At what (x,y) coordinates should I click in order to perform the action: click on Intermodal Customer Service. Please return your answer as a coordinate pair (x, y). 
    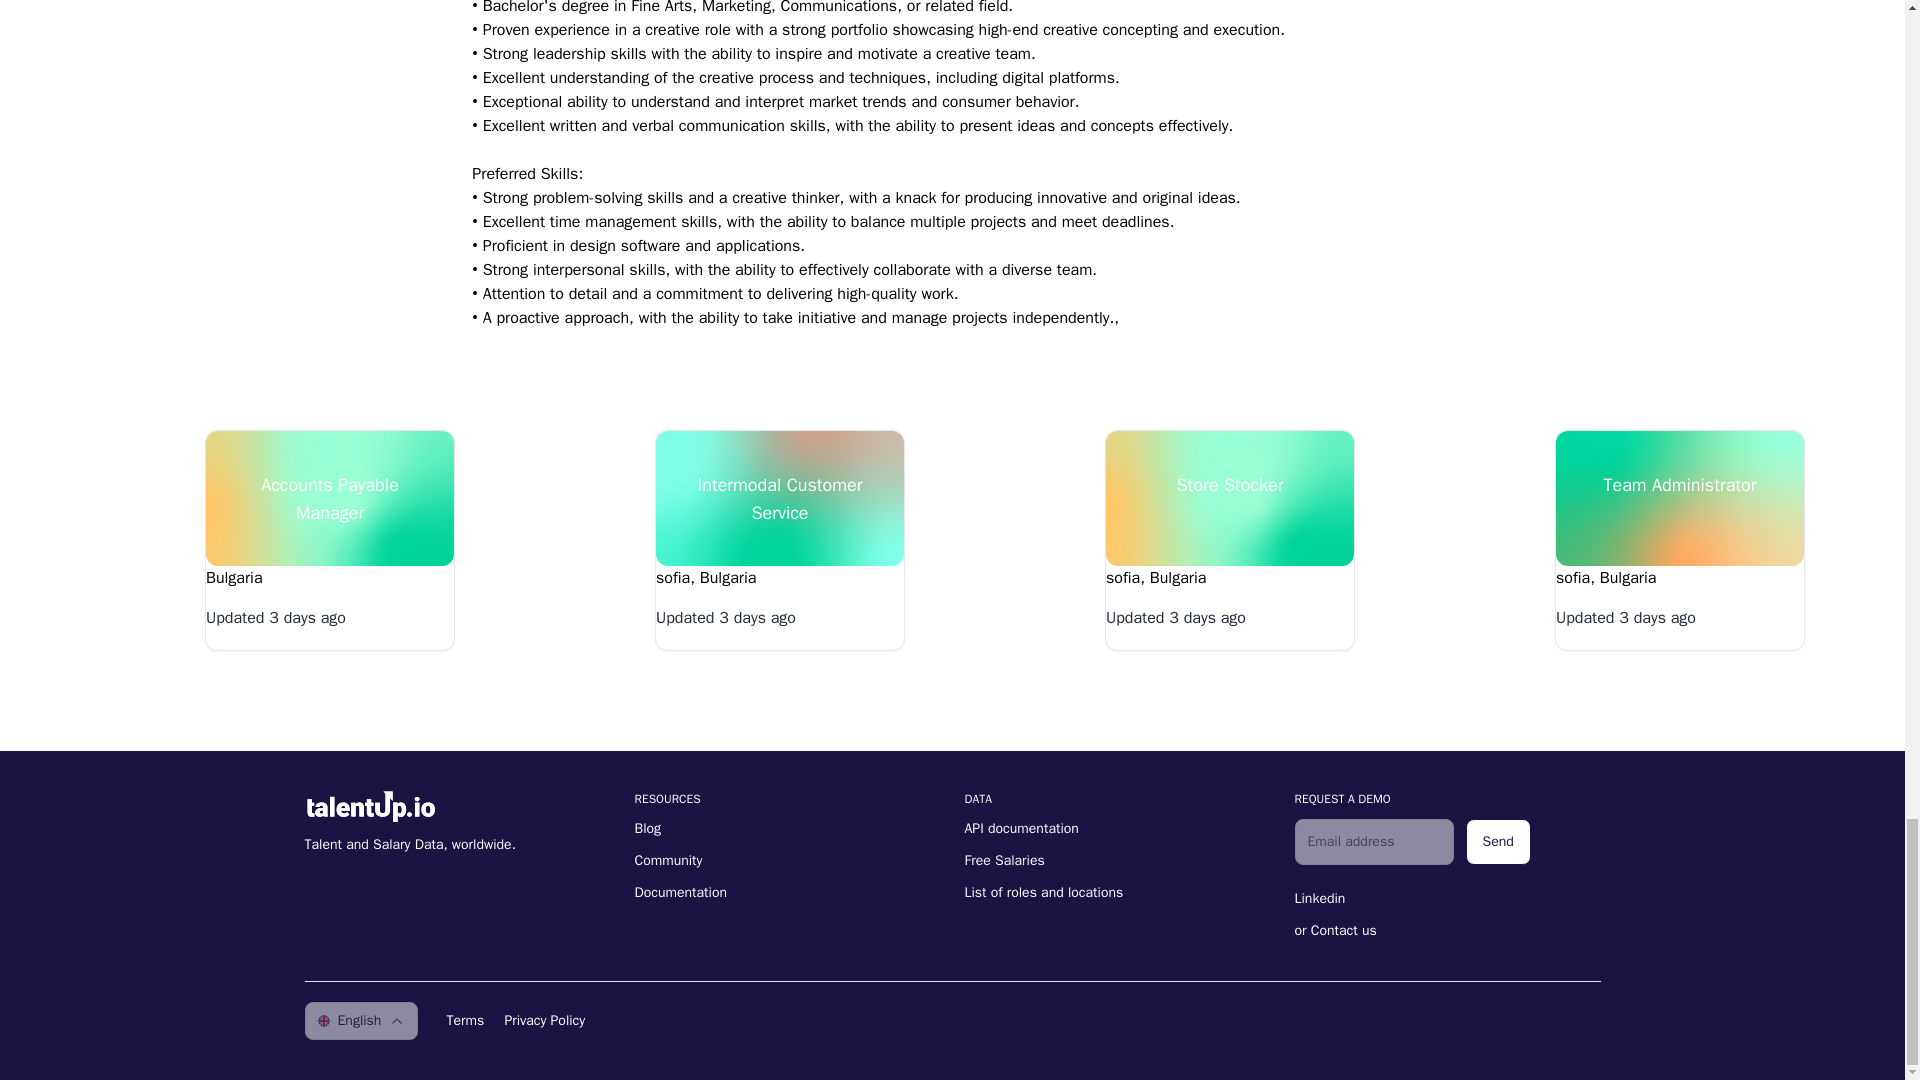
    Looking at the image, I should click on (780, 508).